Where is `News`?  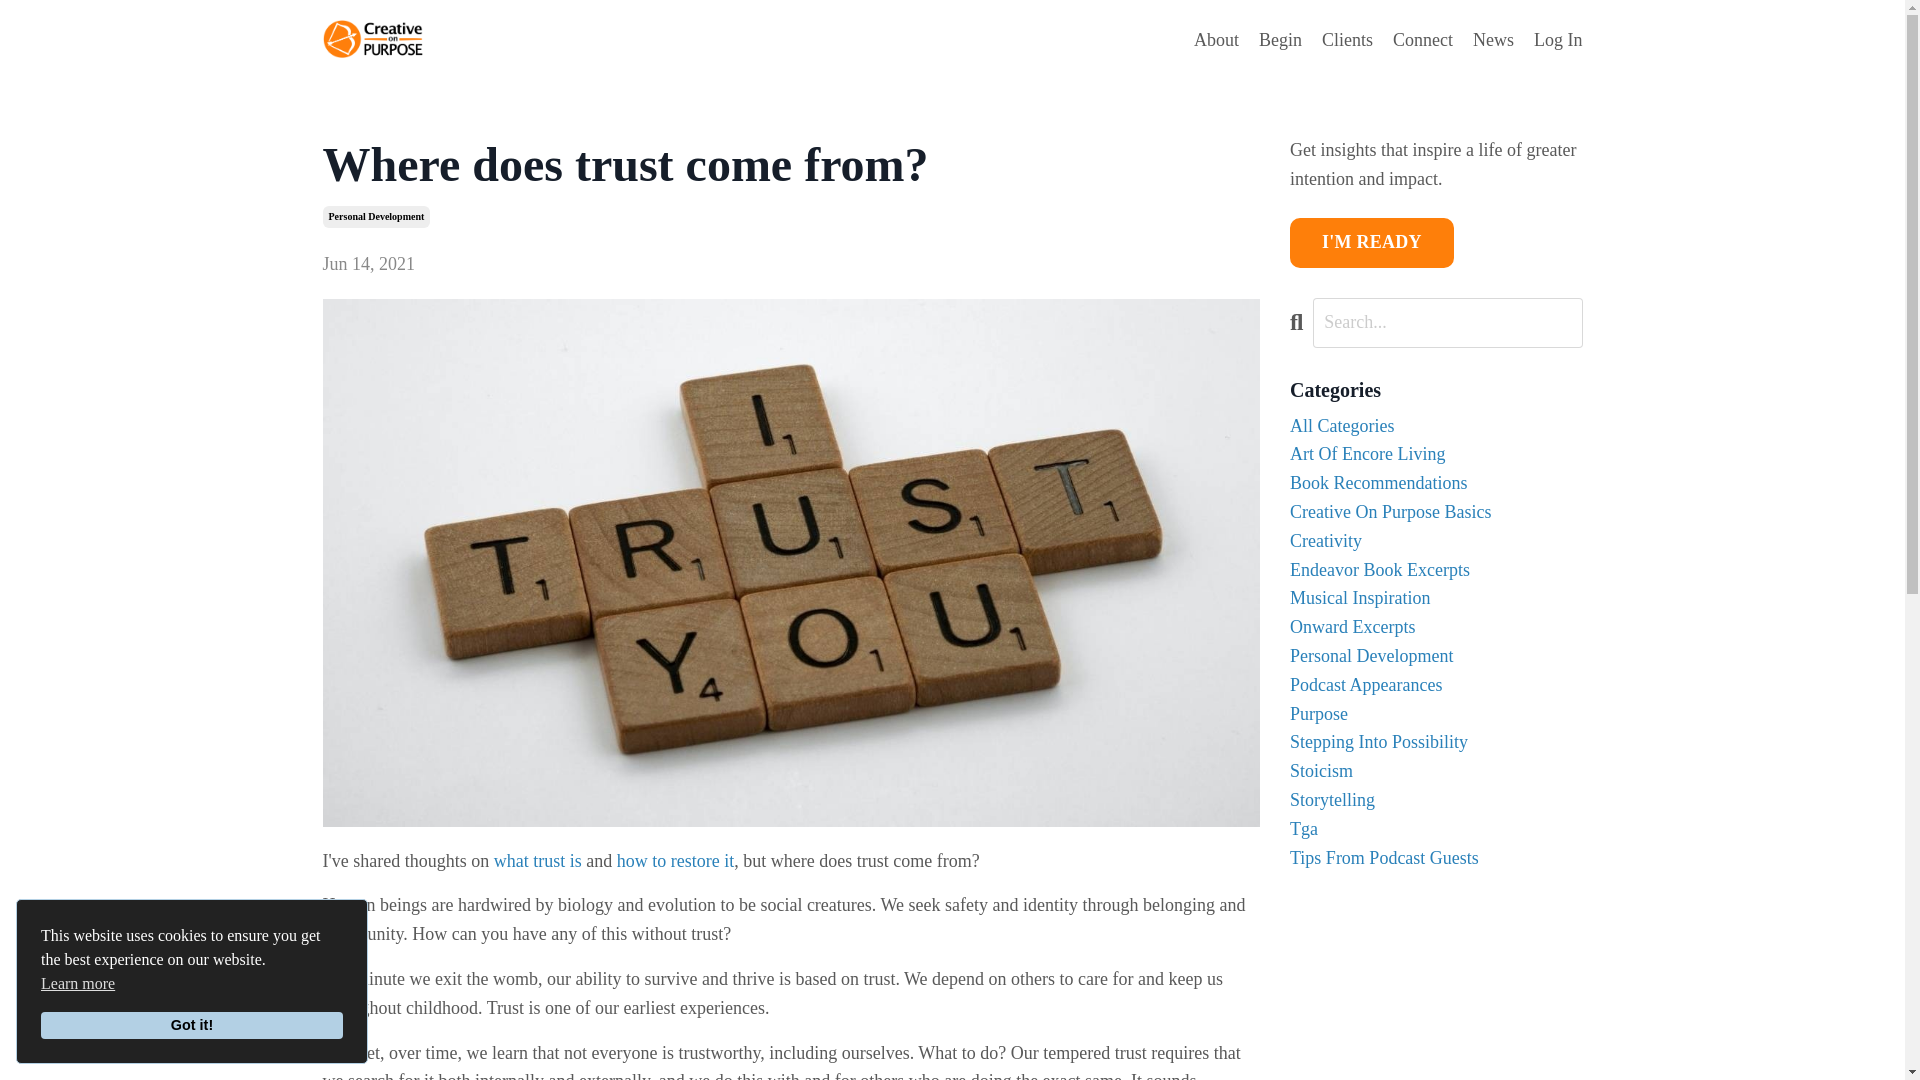
News is located at coordinates (1493, 40).